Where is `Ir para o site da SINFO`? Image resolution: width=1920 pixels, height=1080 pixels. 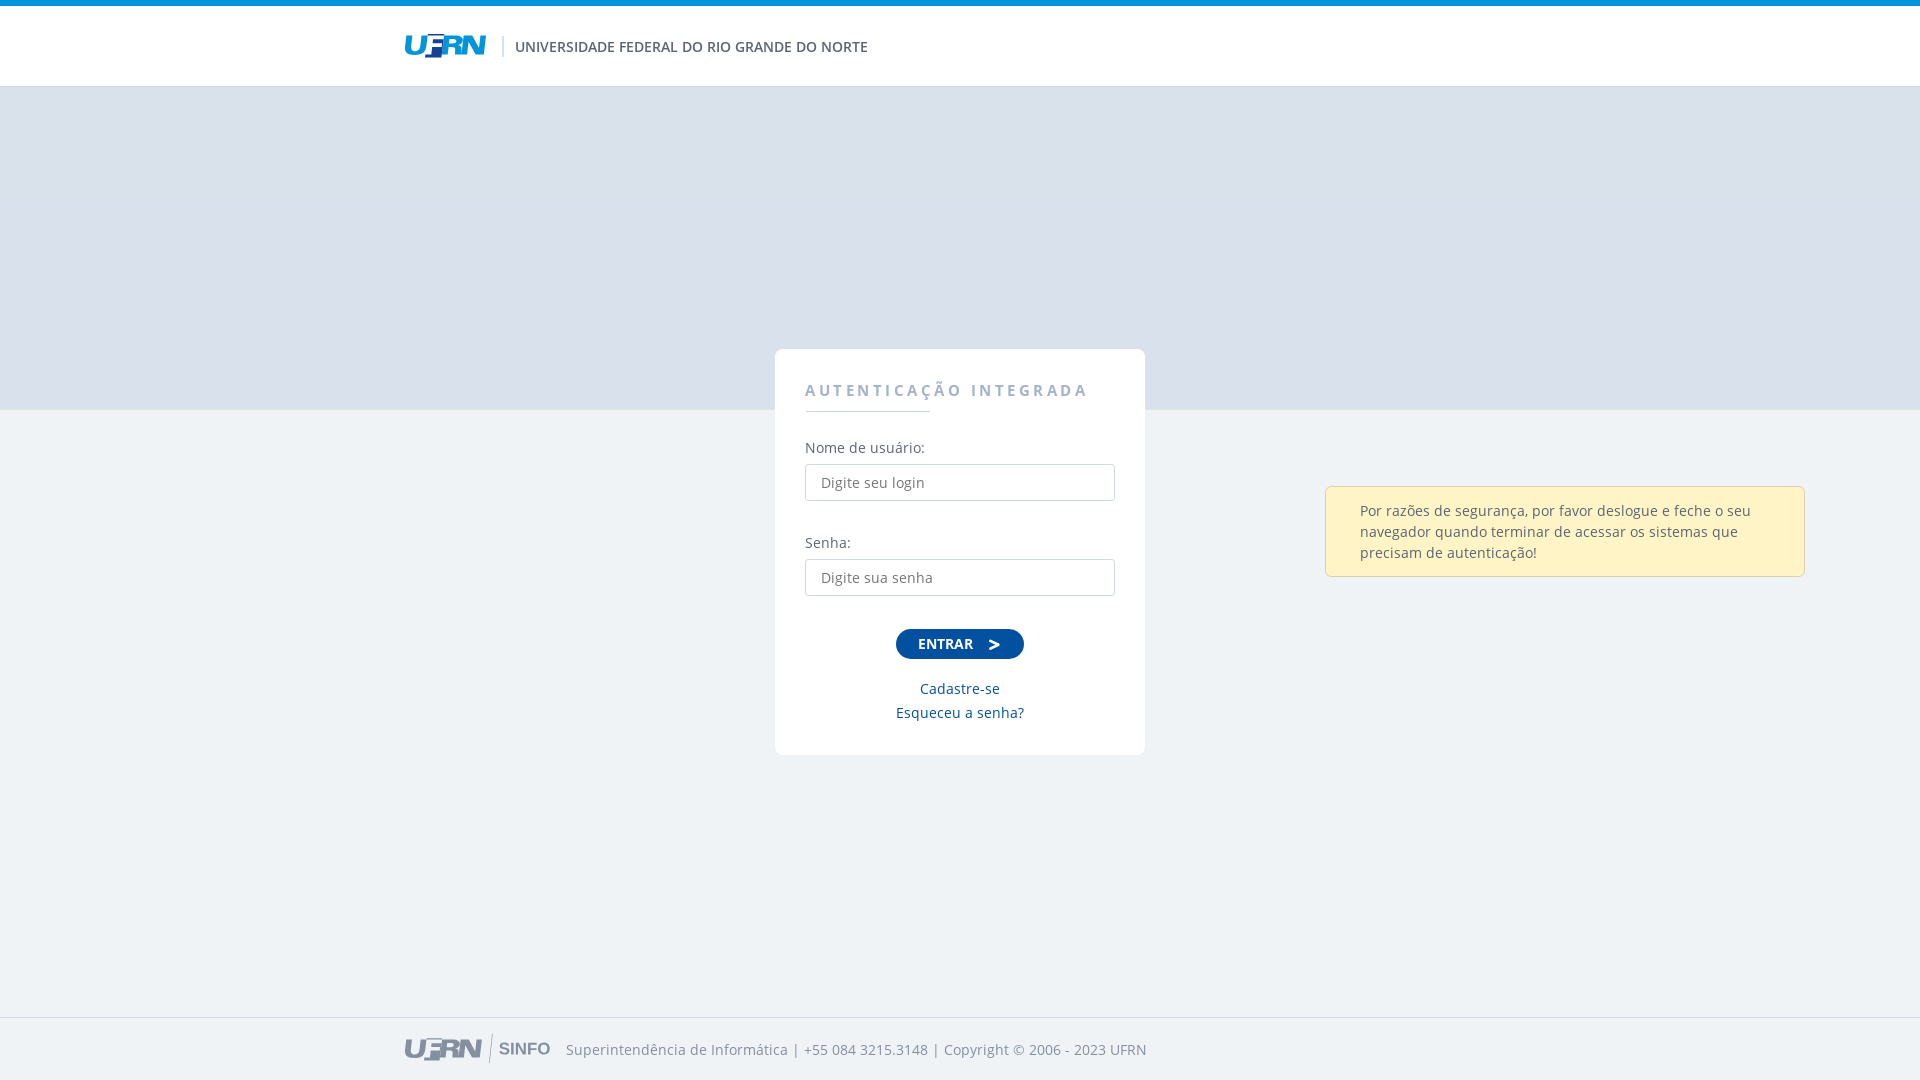 Ir para o site da SINFO is located at coordinates (478, 1049).